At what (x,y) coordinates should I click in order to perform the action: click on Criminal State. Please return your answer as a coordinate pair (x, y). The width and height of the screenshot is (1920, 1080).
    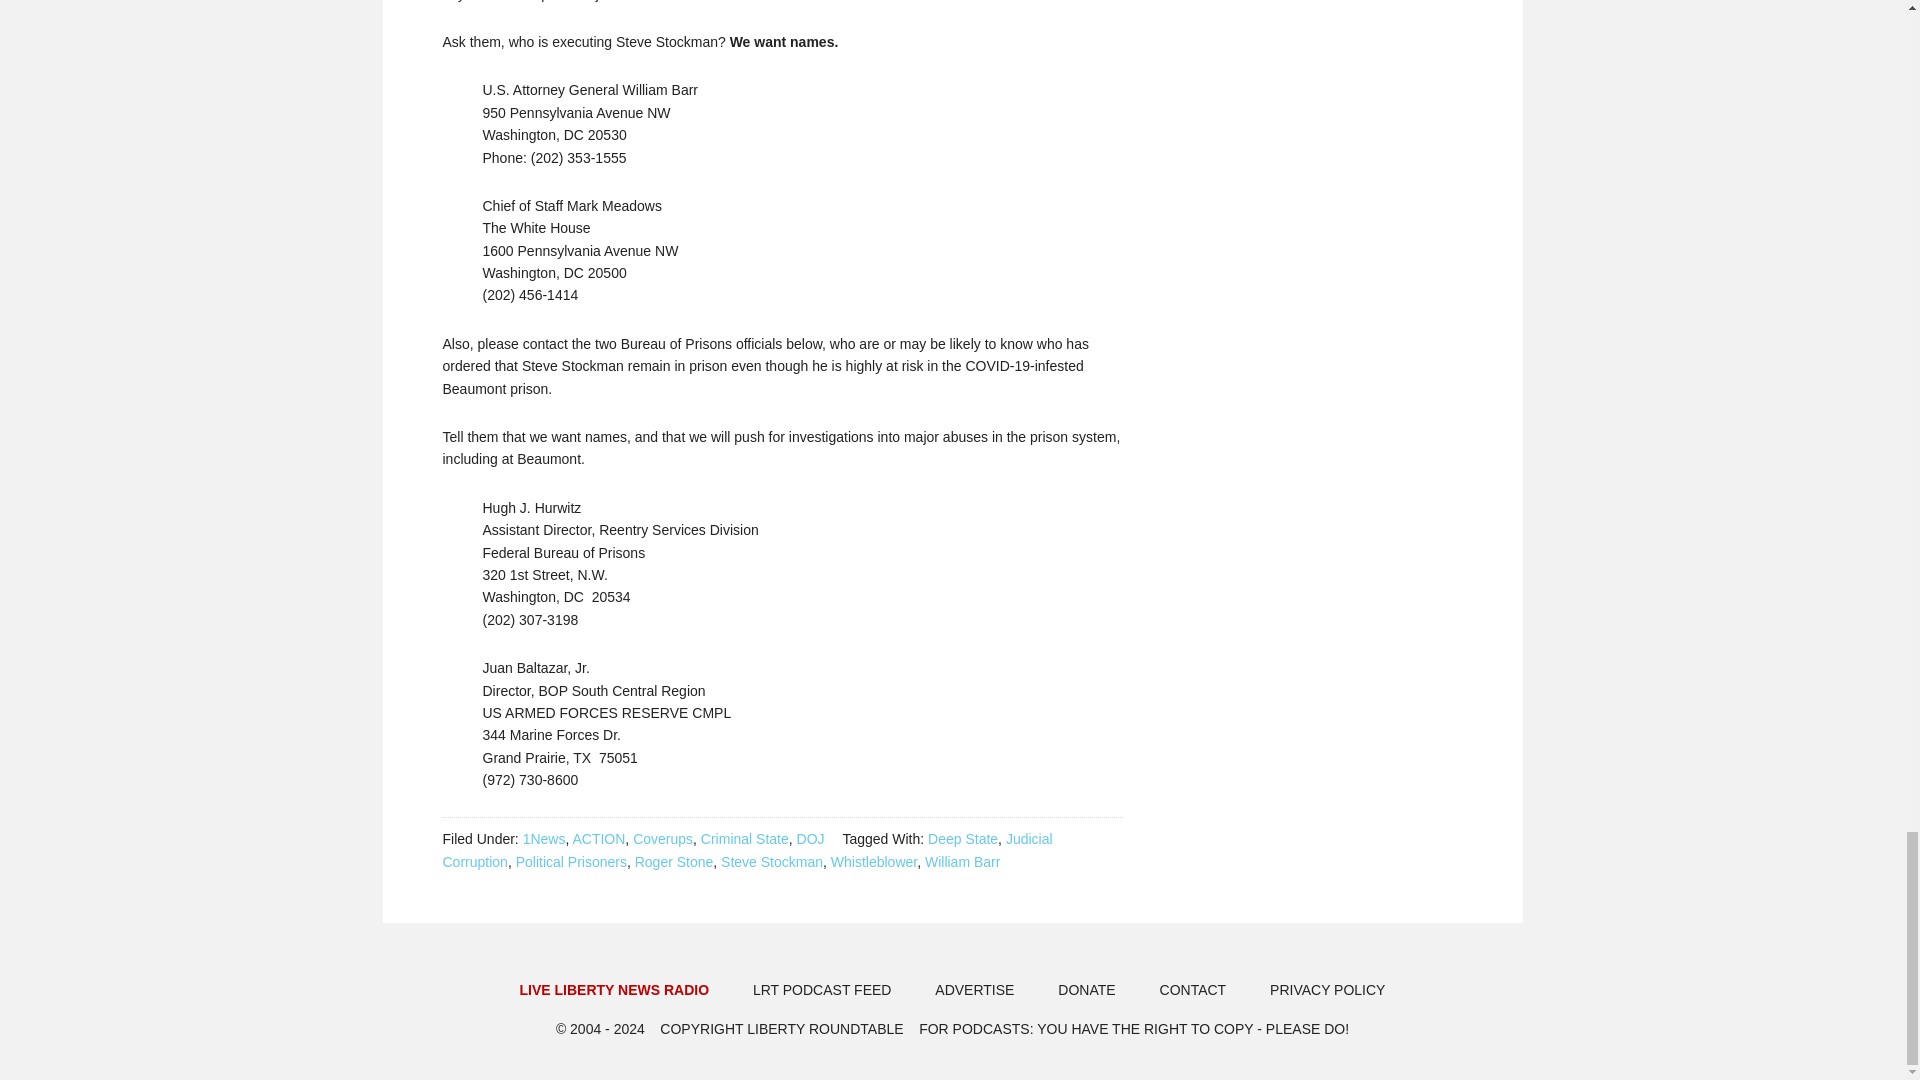
    Looking at the image, I should click on (744, 838).